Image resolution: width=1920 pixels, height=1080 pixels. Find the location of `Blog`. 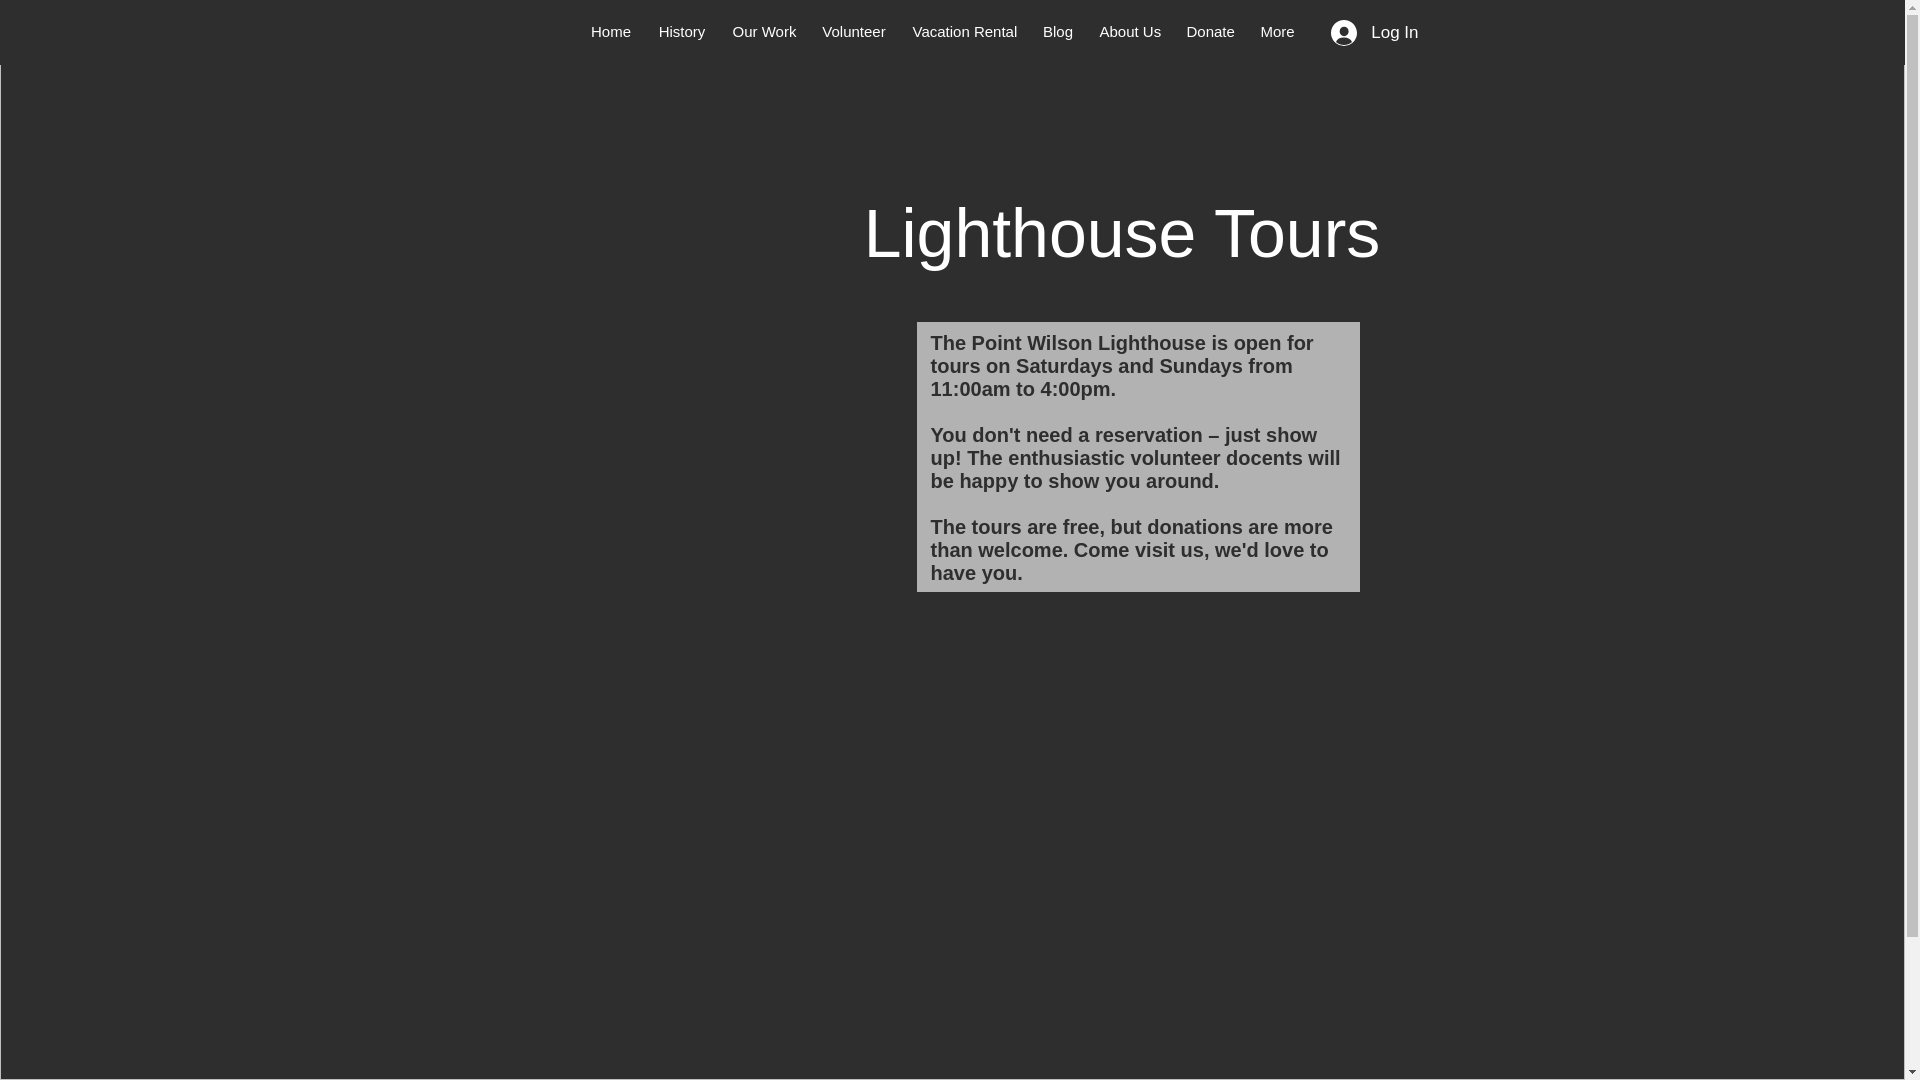

Blog is located at coordinates (1058, 32).